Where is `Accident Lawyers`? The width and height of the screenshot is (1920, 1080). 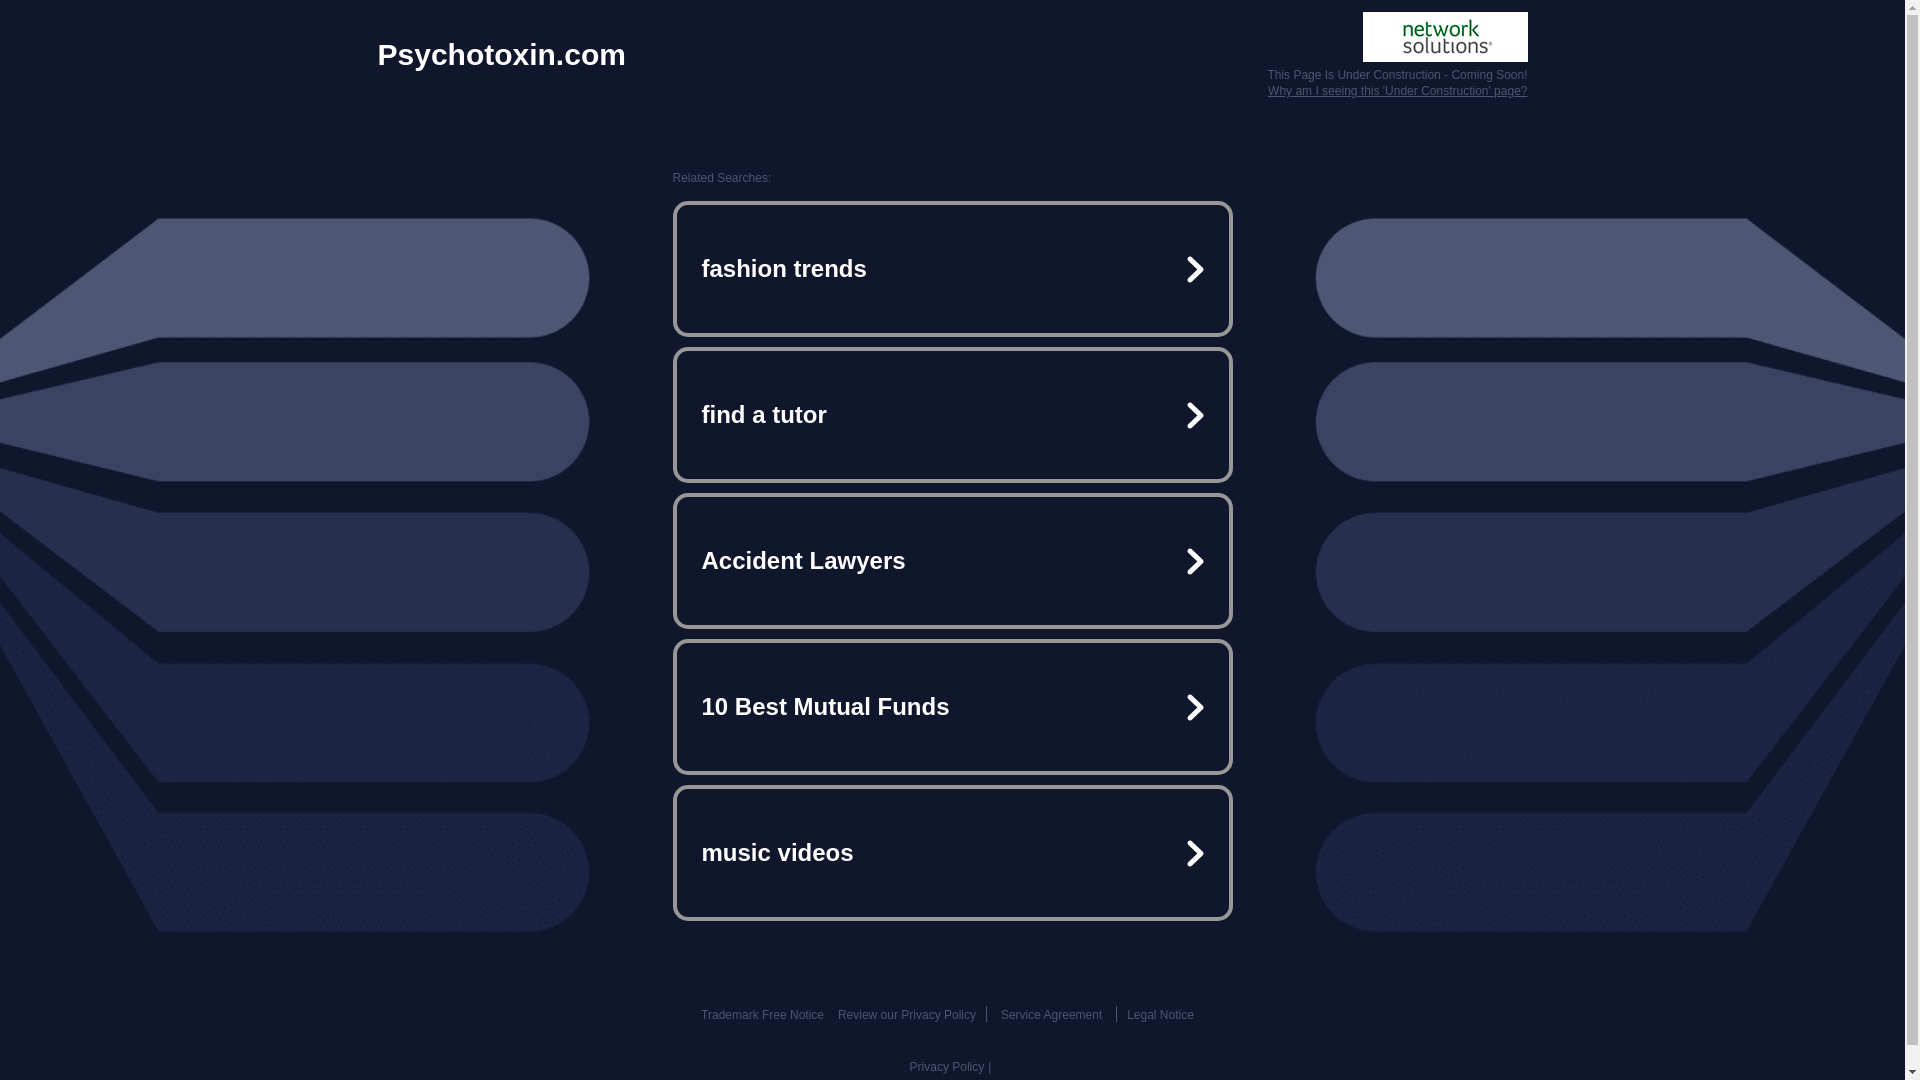
Accident Lawyers is located at coordinates (952, 560).